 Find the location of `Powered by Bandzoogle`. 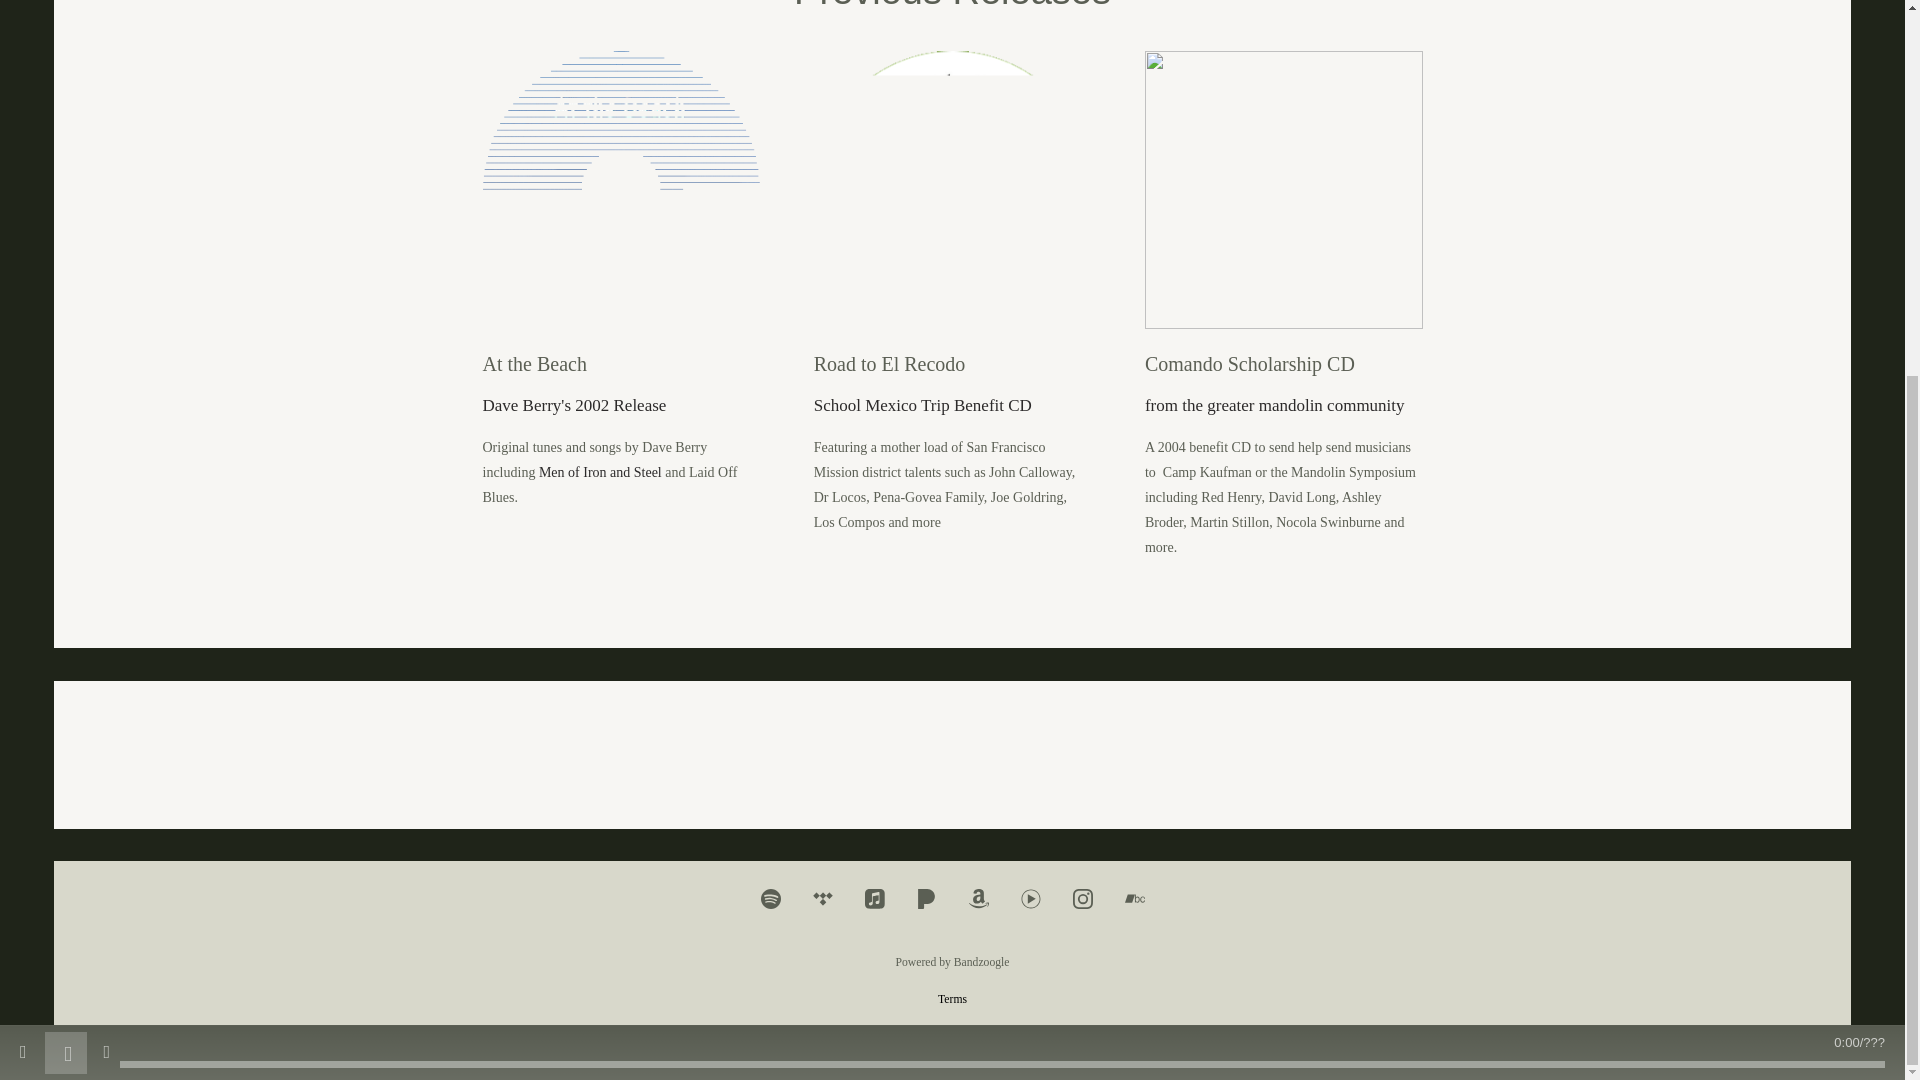

Powered by Bandzoogle is located at coordinates (952, 962).